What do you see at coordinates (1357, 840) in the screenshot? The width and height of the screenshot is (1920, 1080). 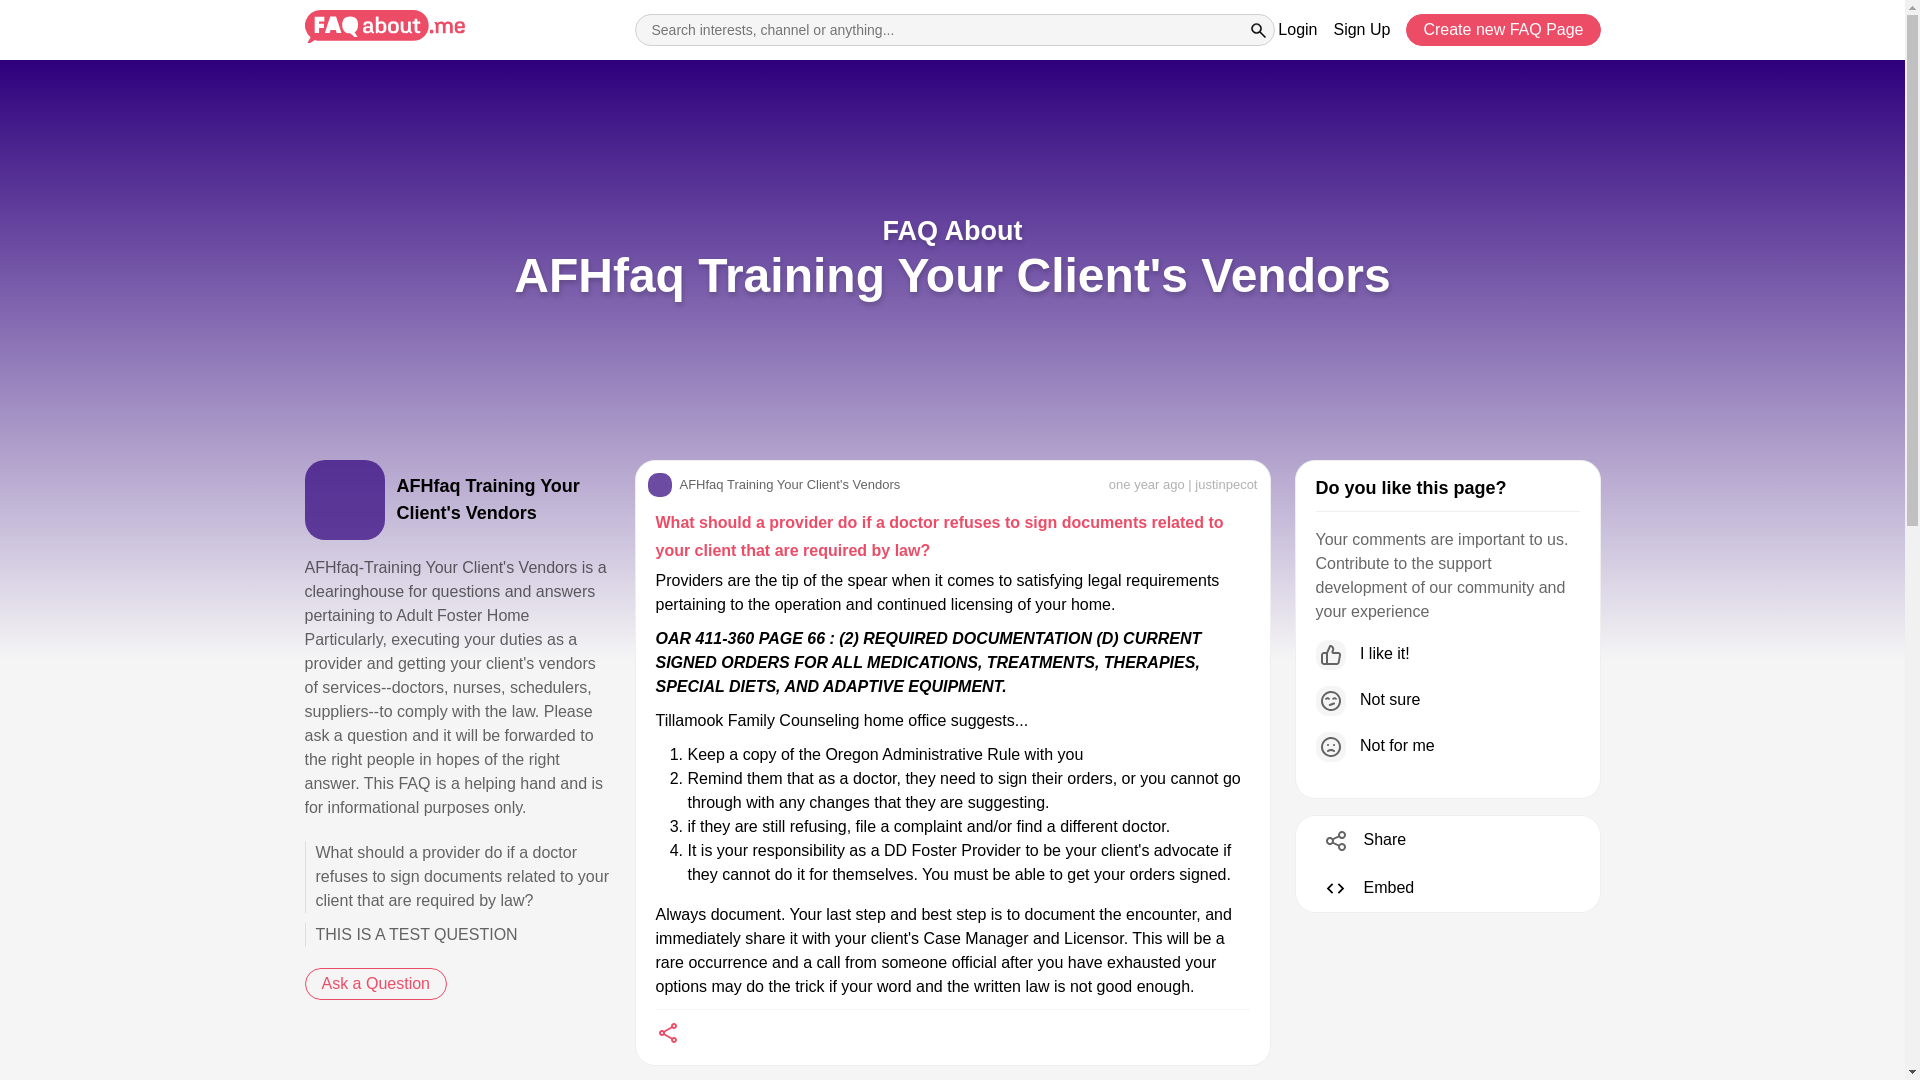 I see `Share` at bounding box center [1357, 840].